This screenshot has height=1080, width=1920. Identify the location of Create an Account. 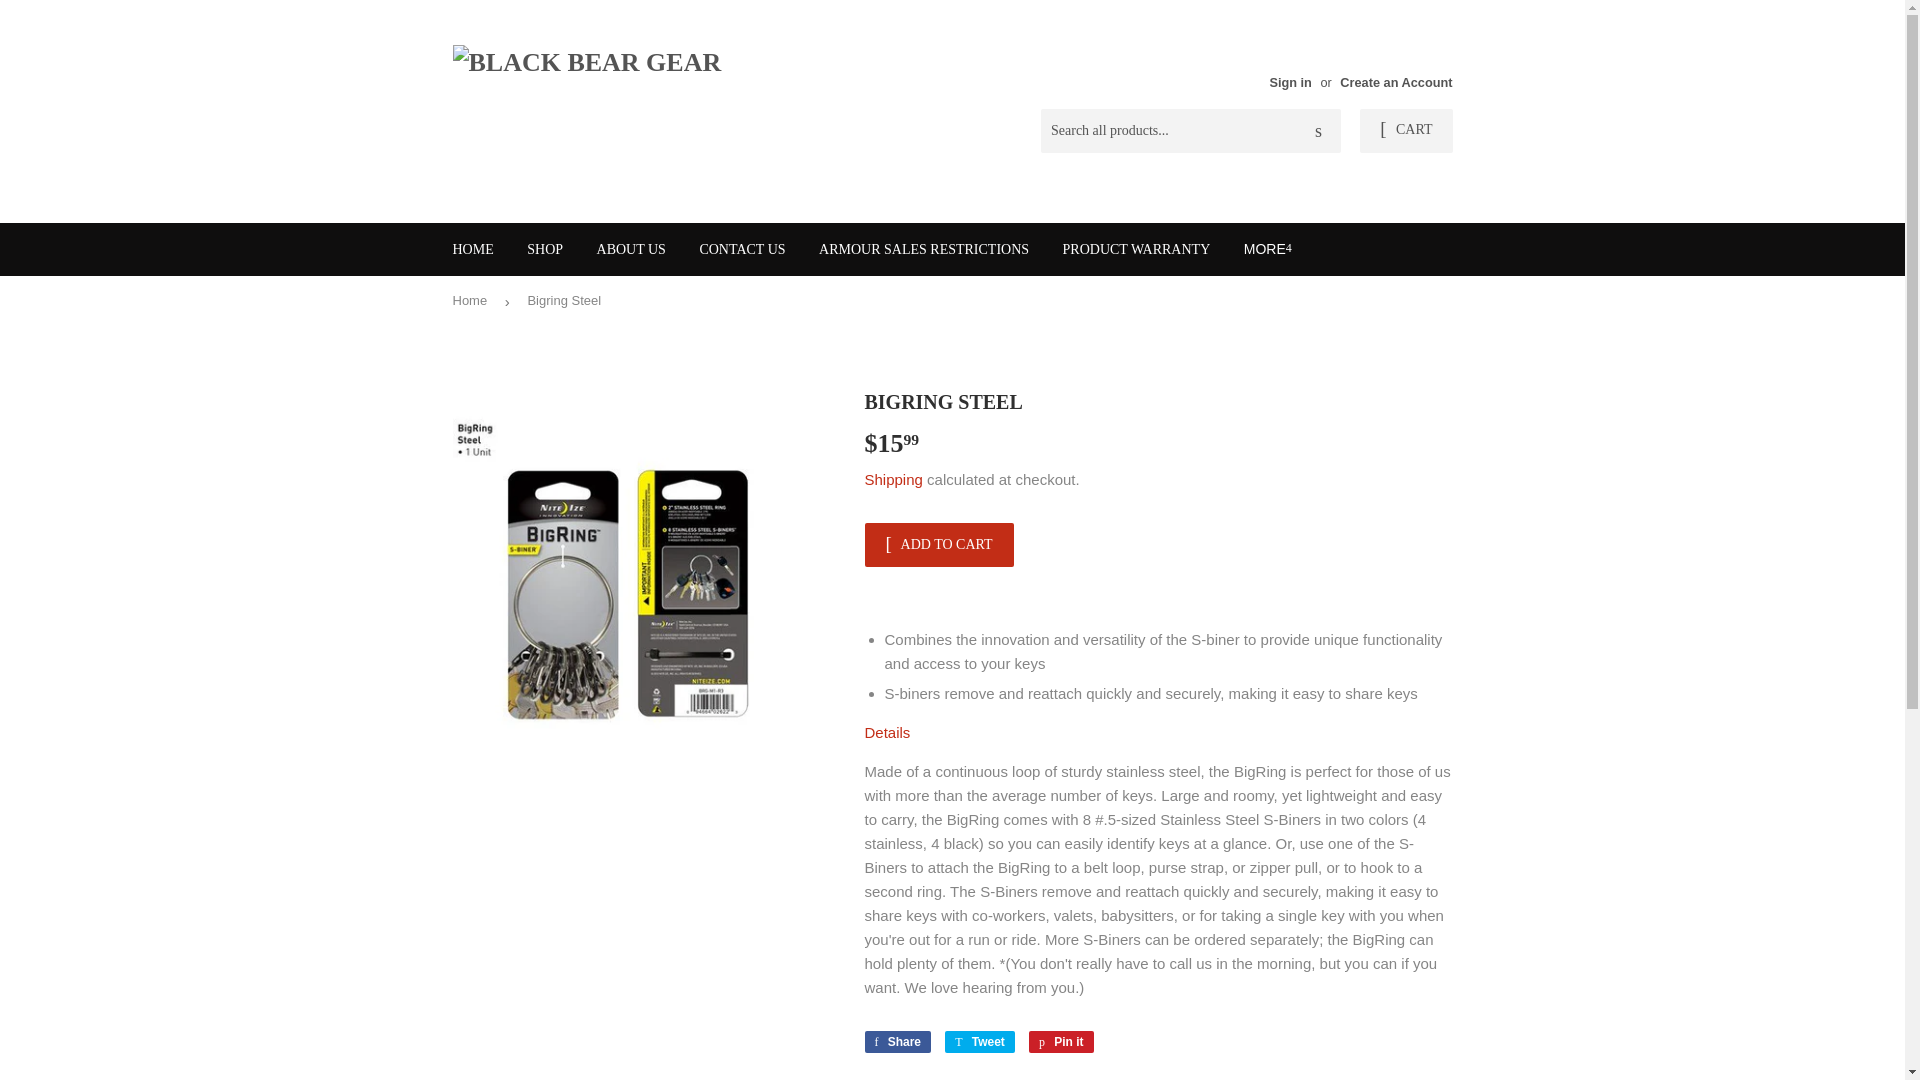
(1396, 82).